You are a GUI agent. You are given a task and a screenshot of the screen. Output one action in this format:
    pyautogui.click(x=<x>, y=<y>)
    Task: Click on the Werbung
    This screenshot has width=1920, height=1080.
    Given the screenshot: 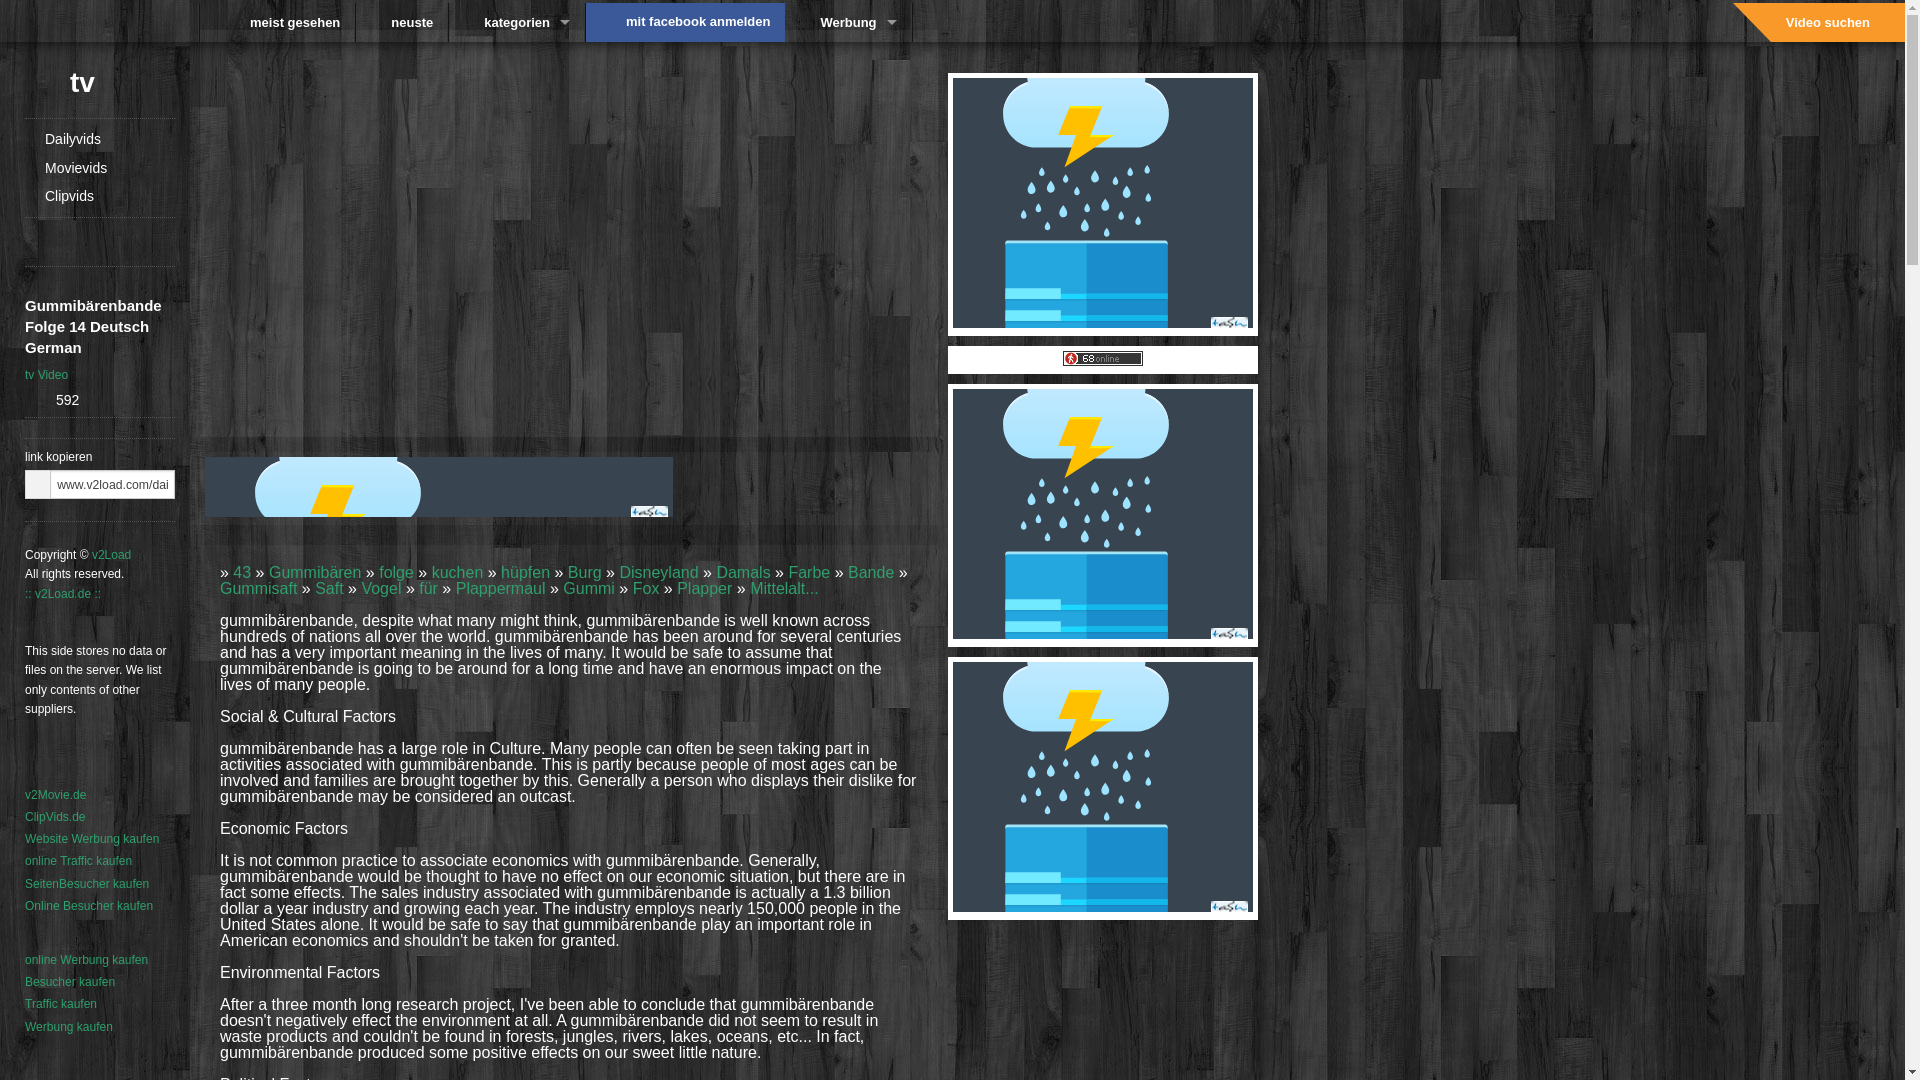 What is the action you would take?
    pyautogui.click(x=848, y=22)
    